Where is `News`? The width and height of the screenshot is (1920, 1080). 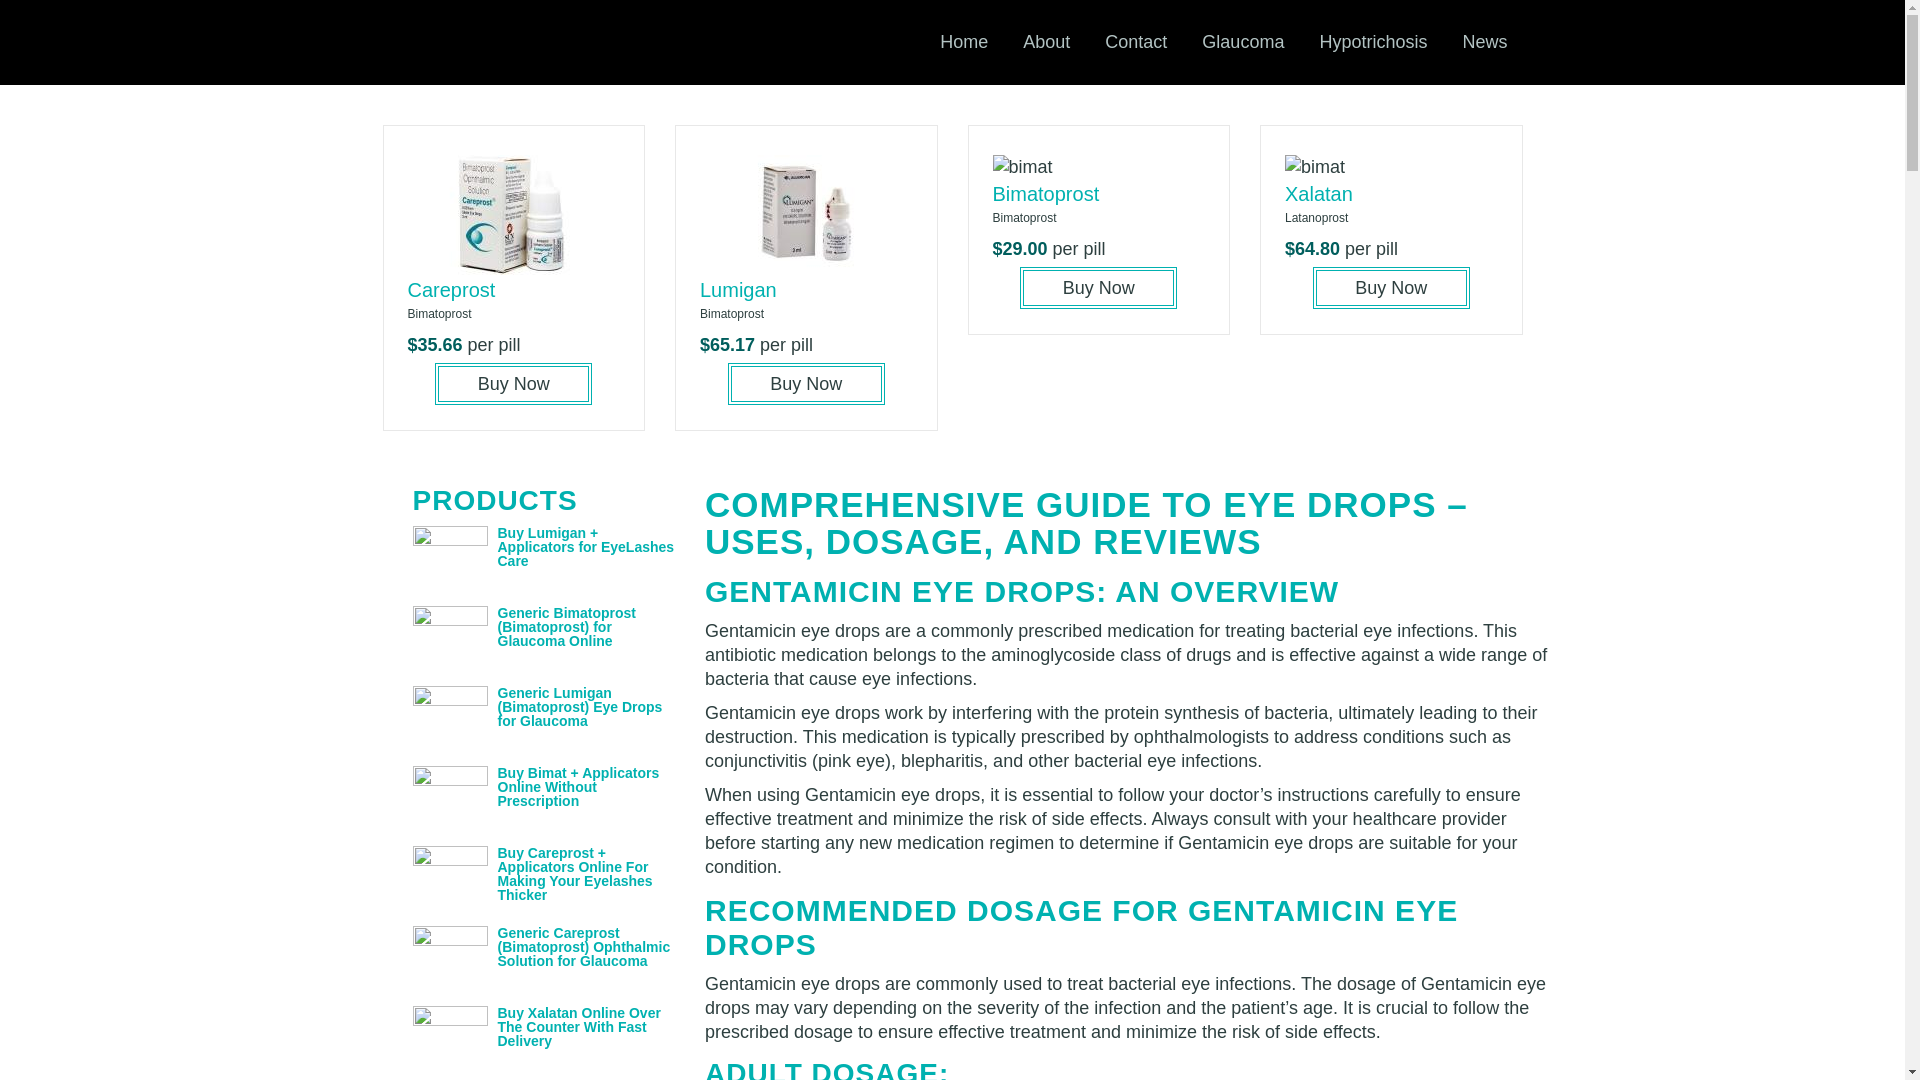 News is located at coordinates (1484, 42).